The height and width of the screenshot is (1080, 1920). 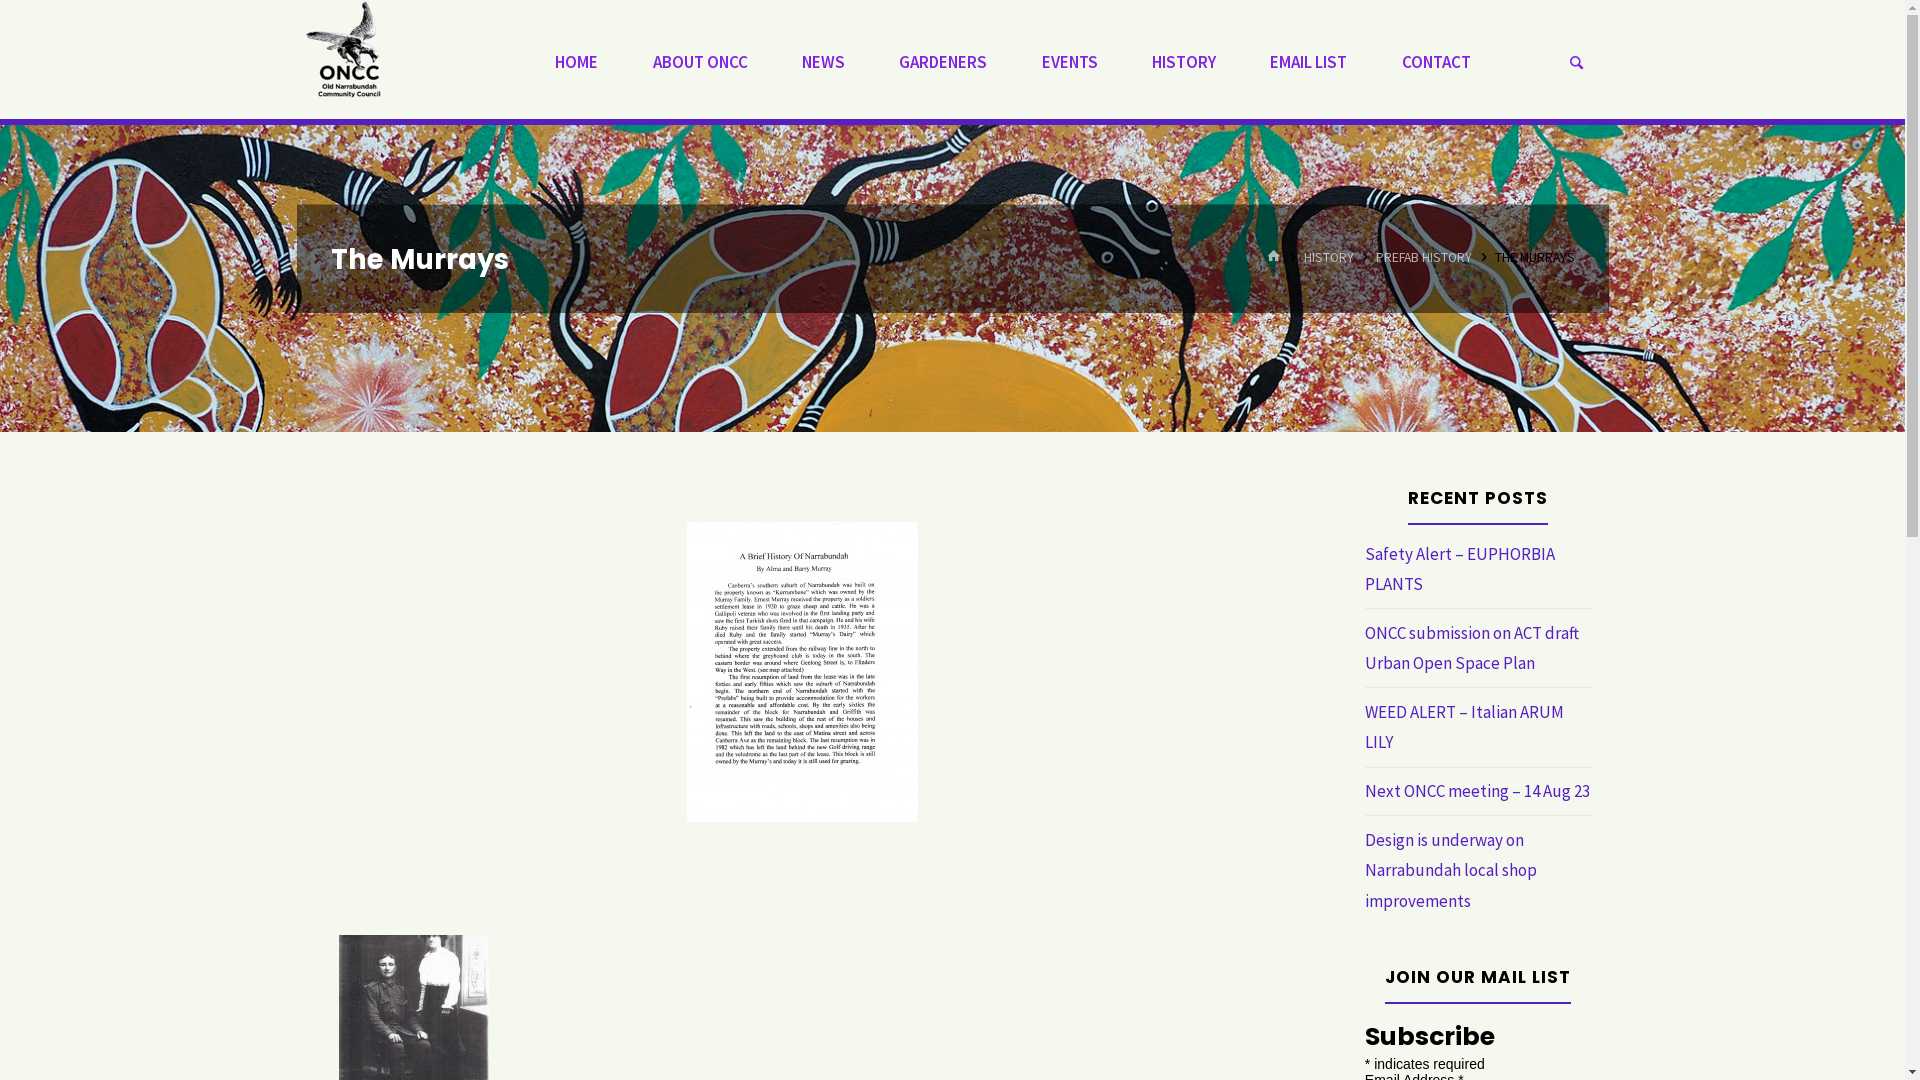 I want to click on ONCC submission on ACT draft Urban Open Space Plan, so click(x=1472, y=648).